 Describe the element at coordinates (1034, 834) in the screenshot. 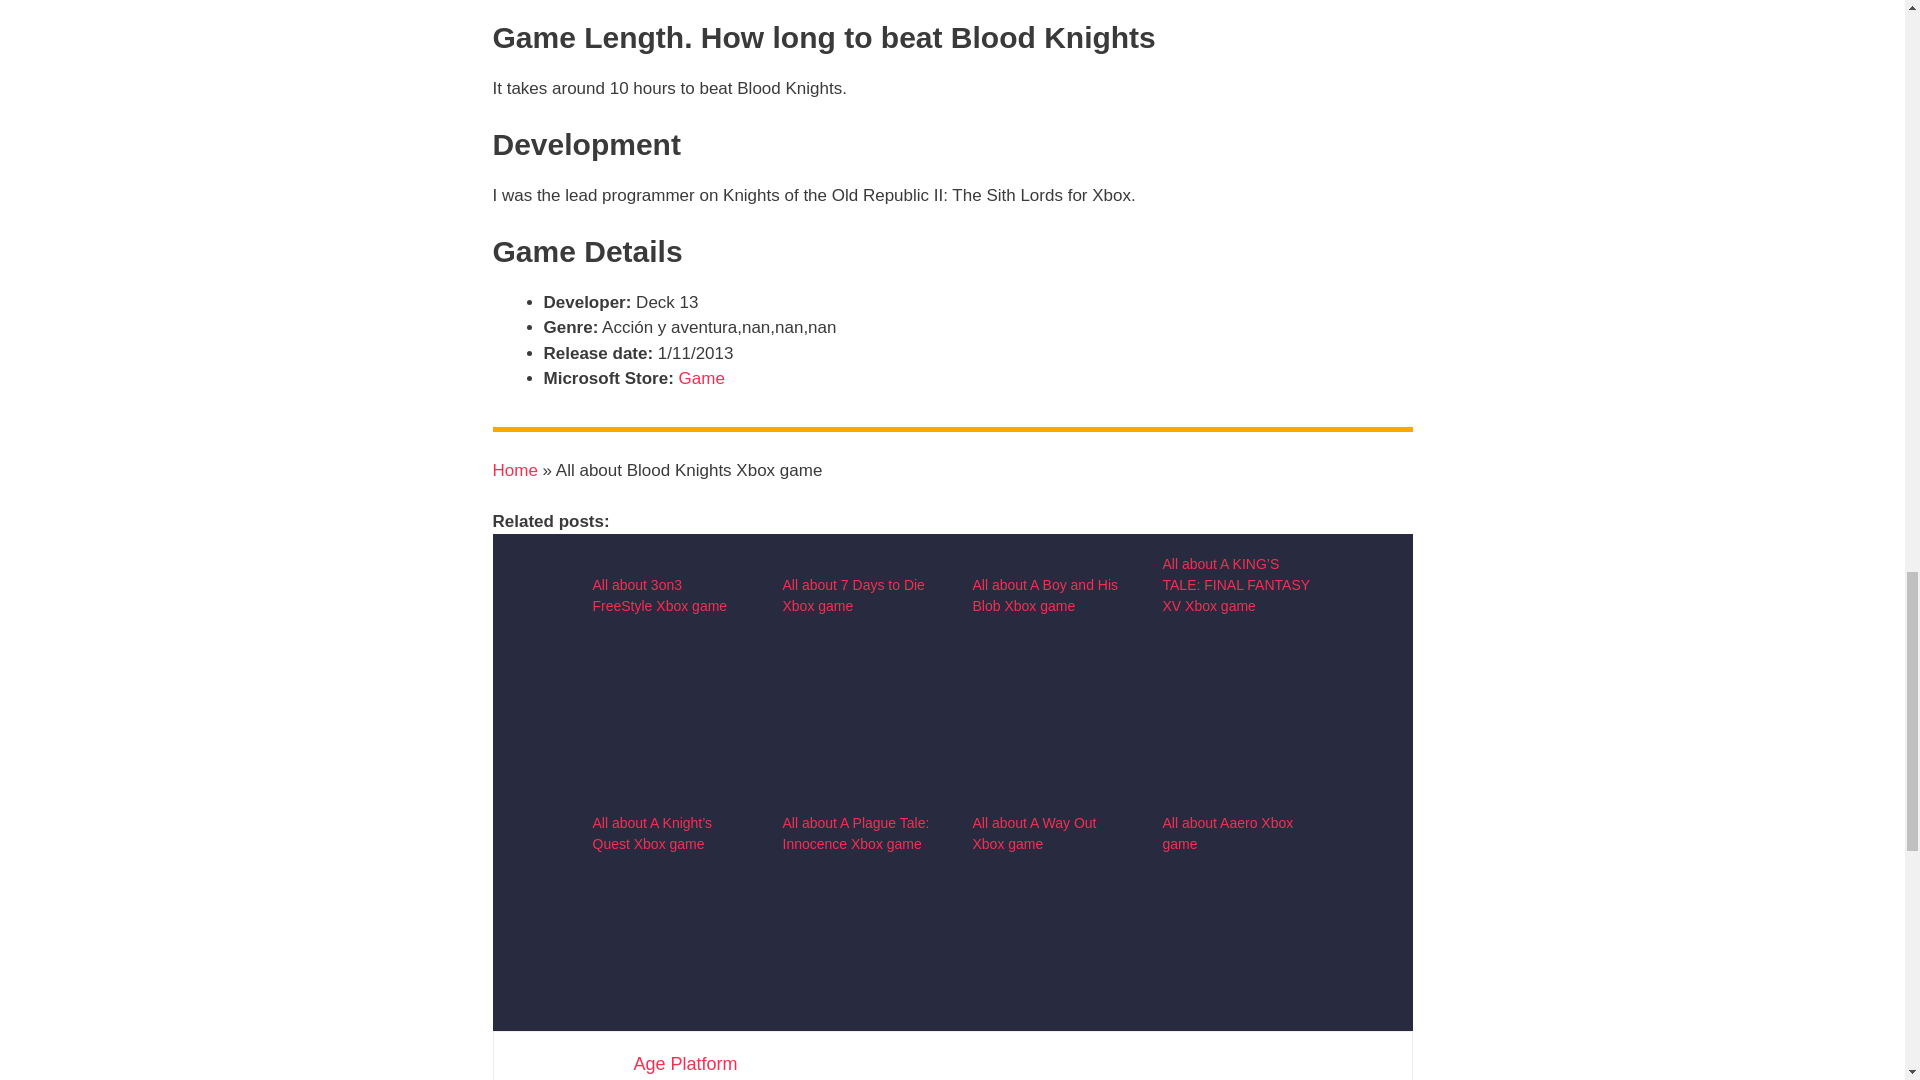

I see `All about A Way Out Xbox game` at that location.